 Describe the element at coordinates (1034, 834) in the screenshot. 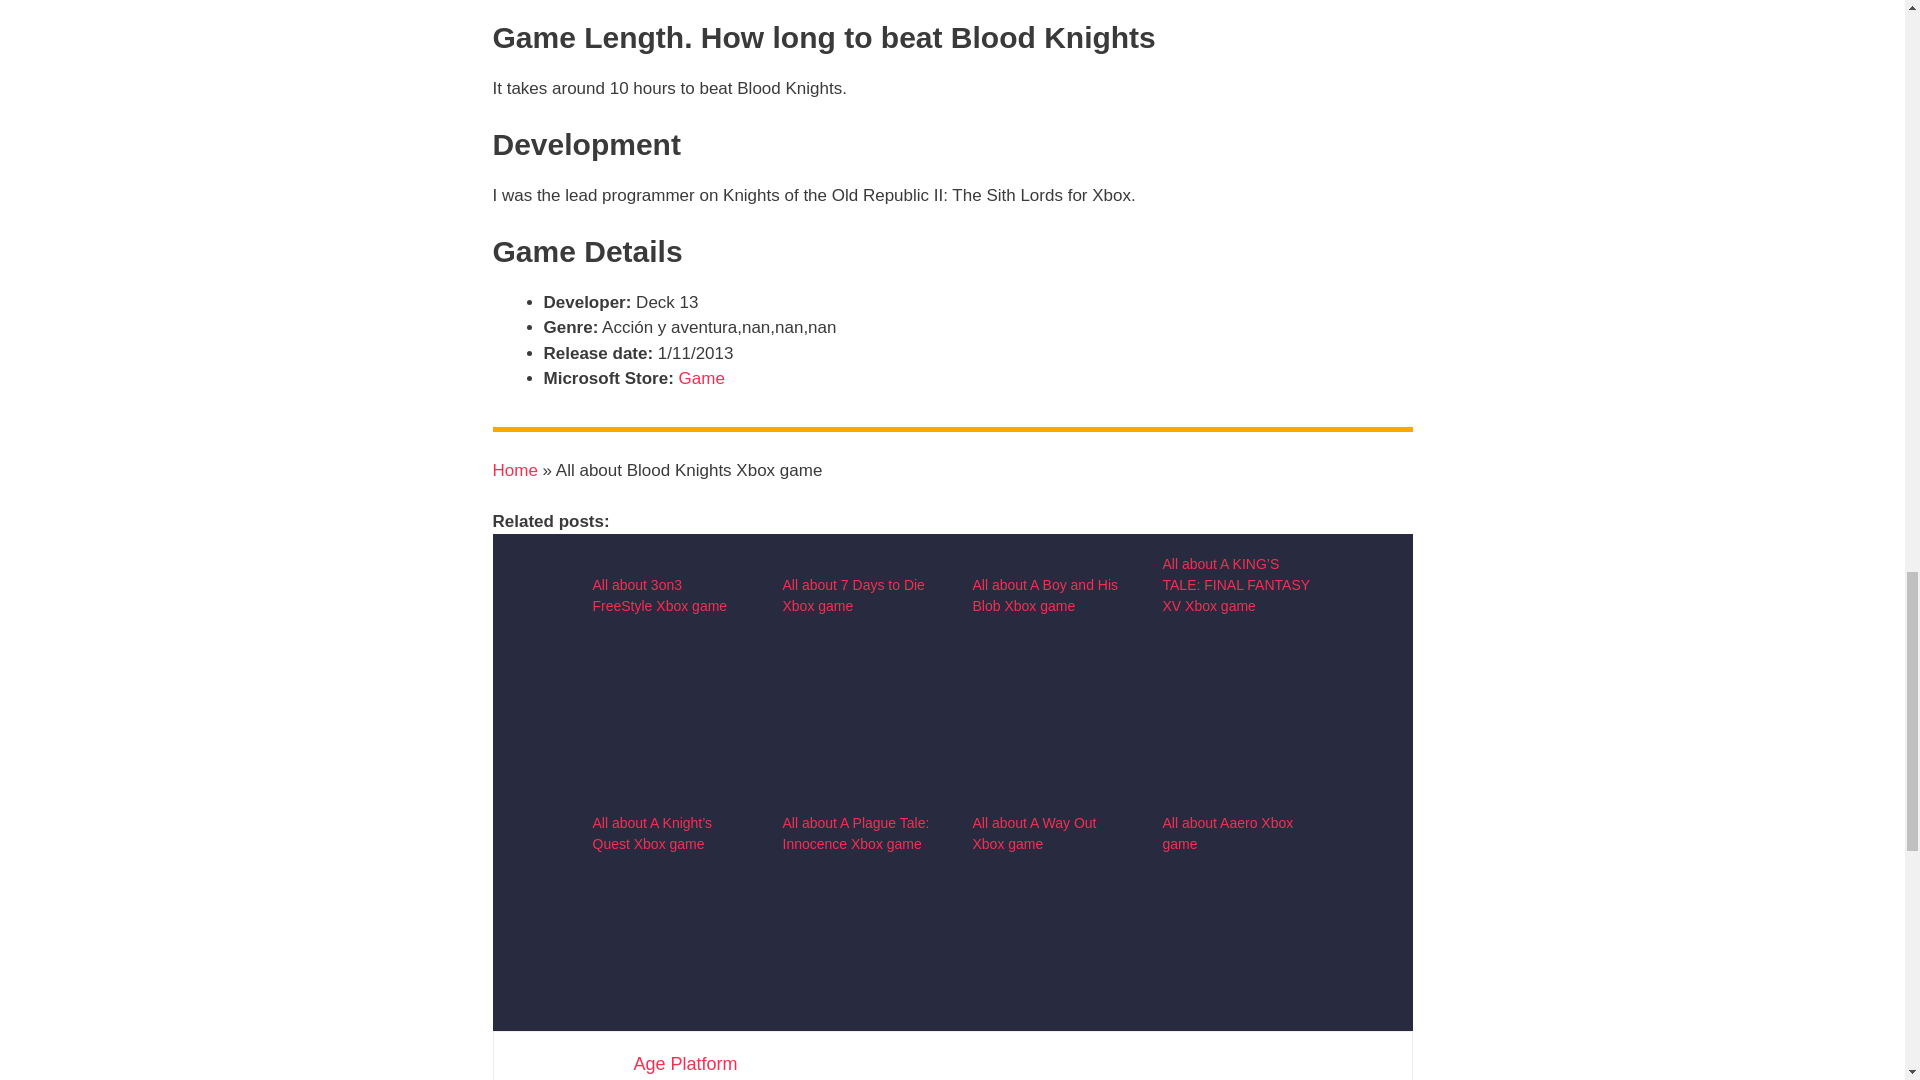

I see `All about A Way Out Xbox game` at that location.